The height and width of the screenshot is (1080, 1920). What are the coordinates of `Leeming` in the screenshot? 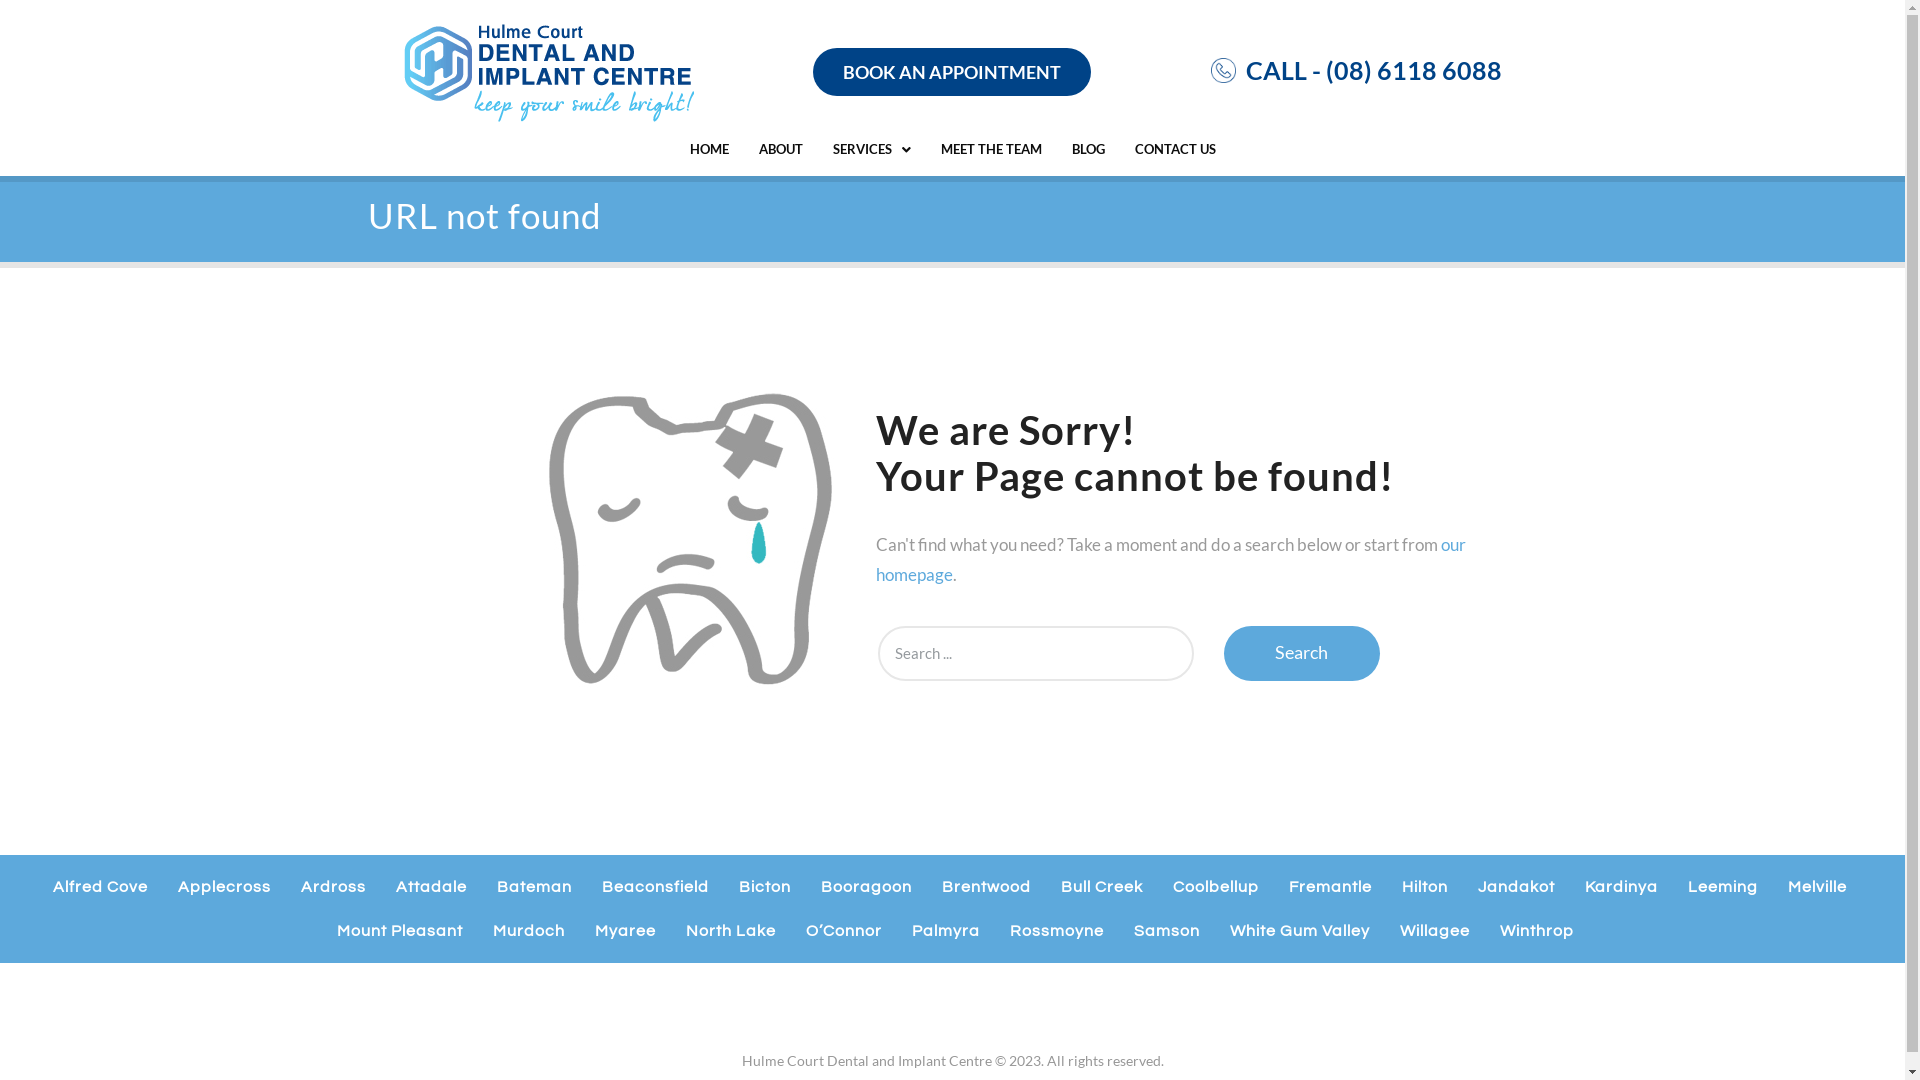 It's located at (1723, 887).